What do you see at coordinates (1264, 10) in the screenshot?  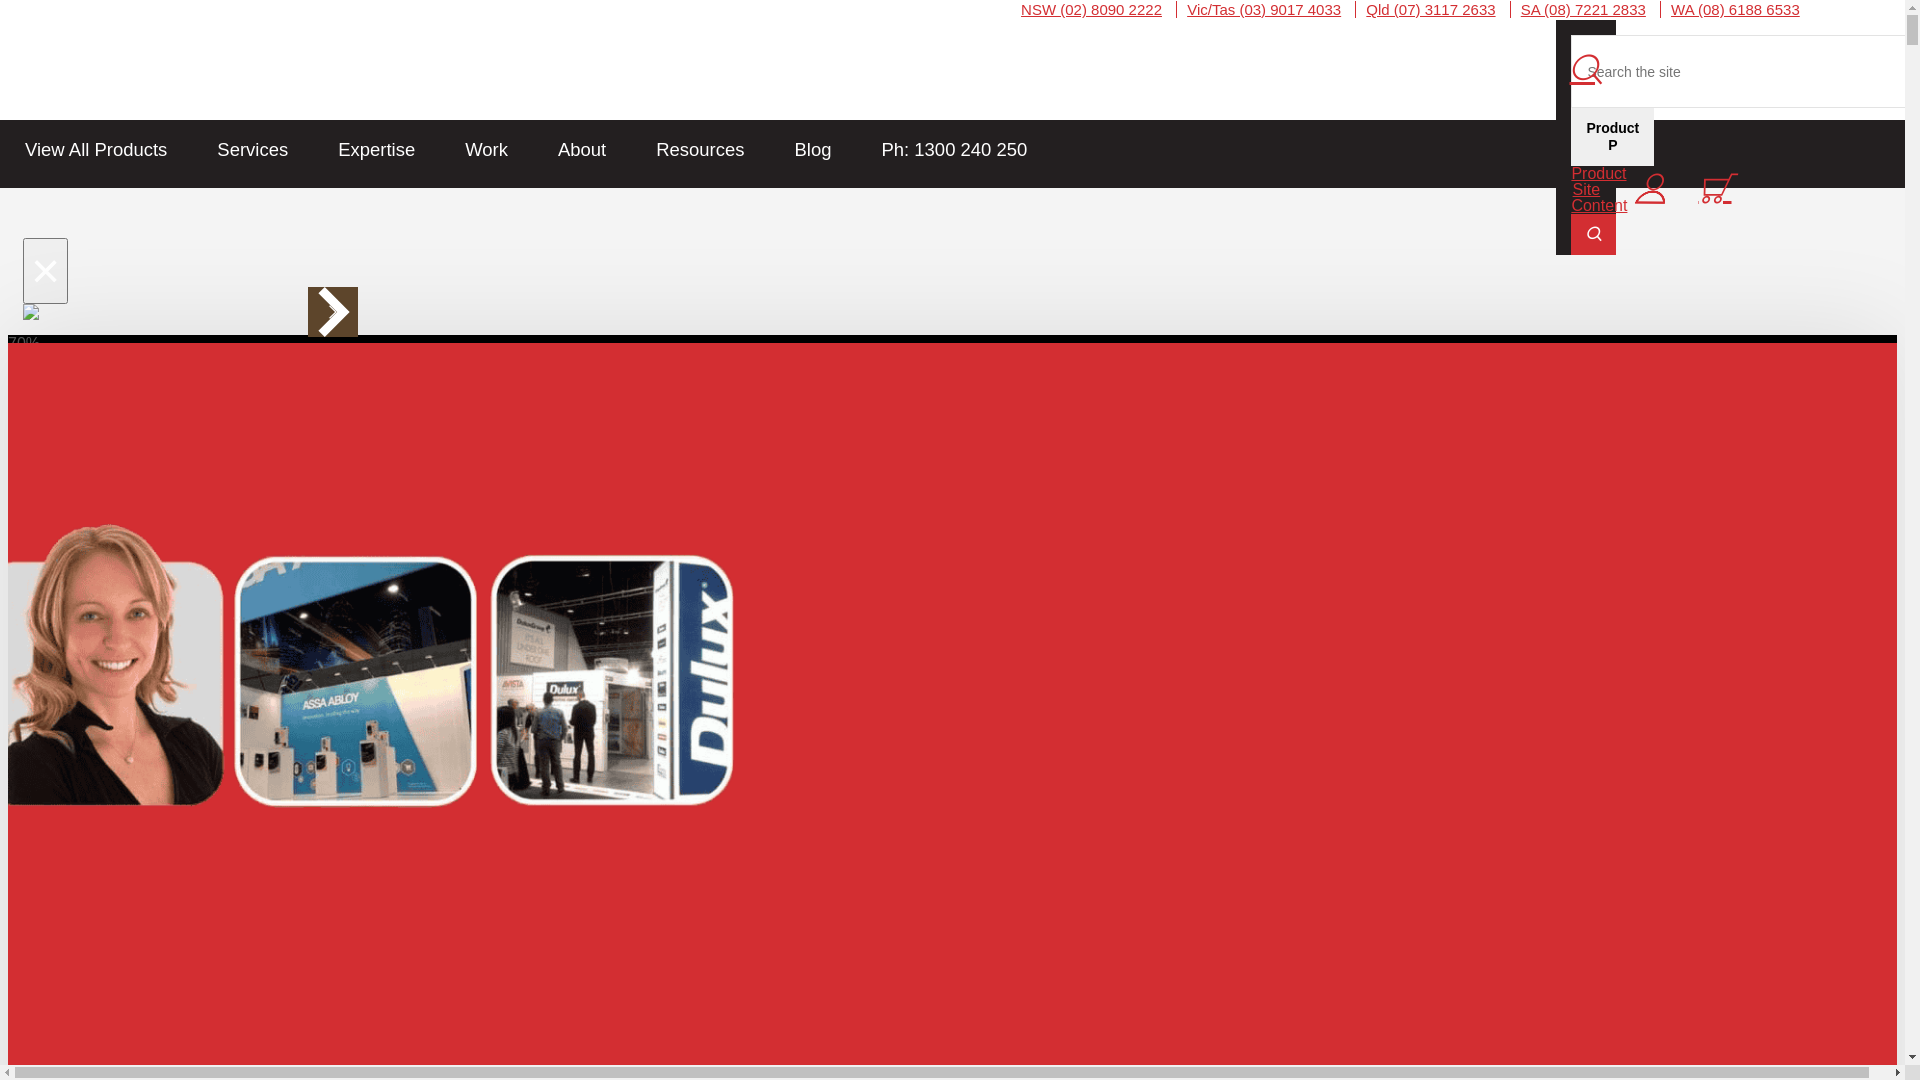 I see `Vic/Tas (03) 9017 4033` at bounding box center [1264, 10].